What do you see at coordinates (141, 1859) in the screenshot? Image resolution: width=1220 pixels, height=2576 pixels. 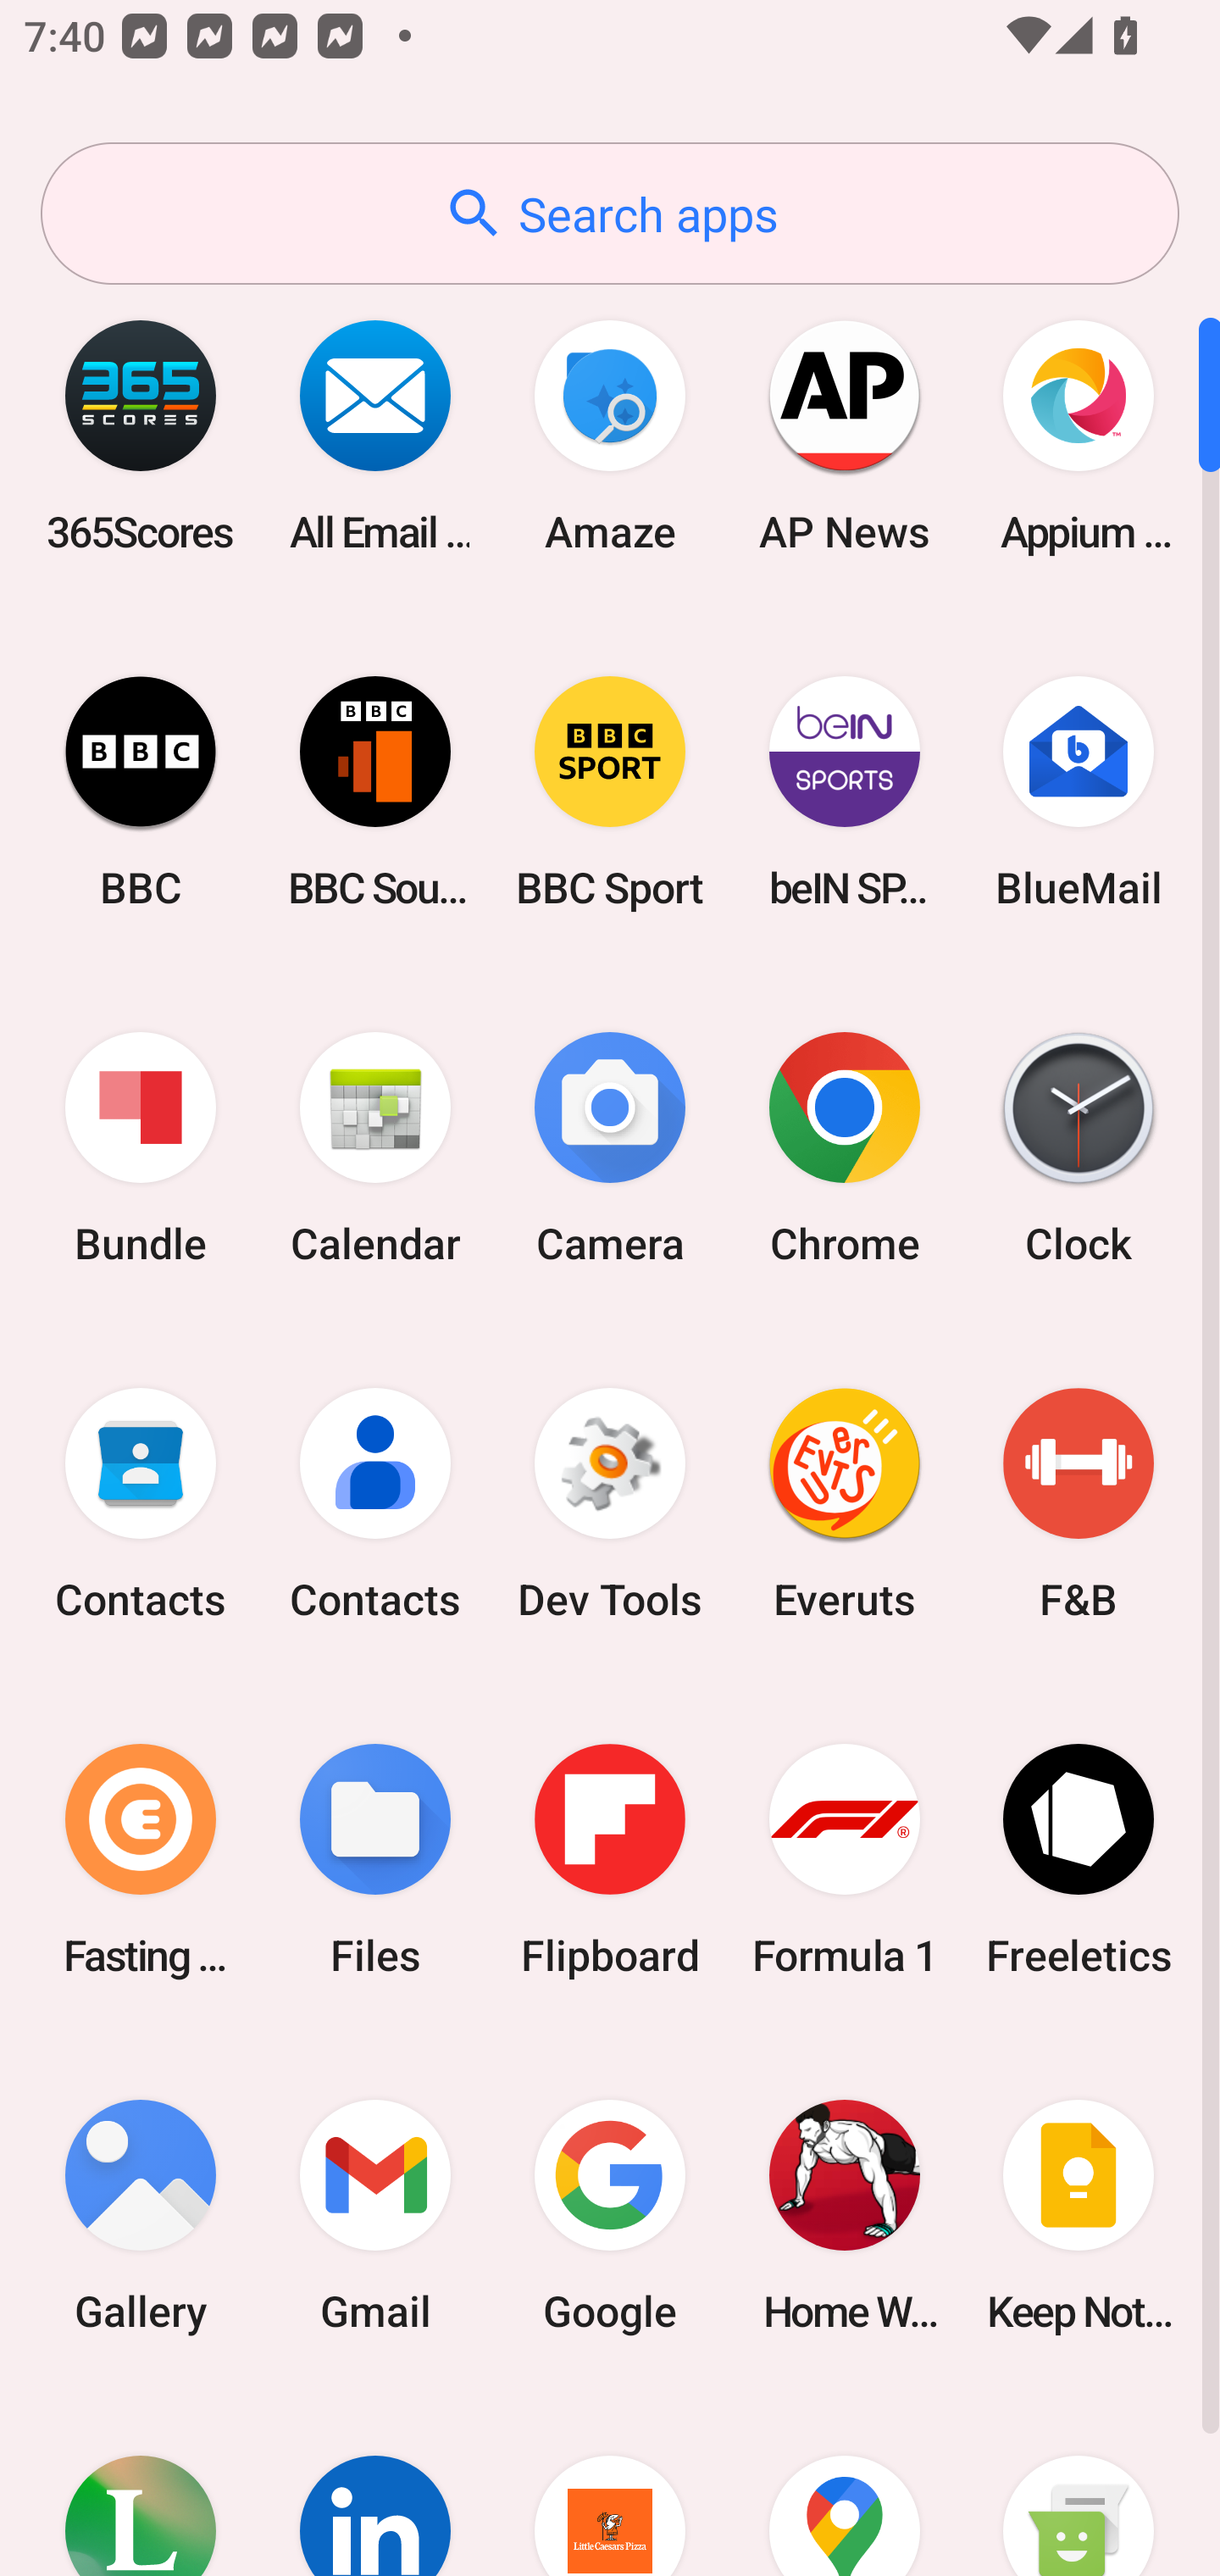 I see `Fasting Coach` at bounding box center [141, 1859].